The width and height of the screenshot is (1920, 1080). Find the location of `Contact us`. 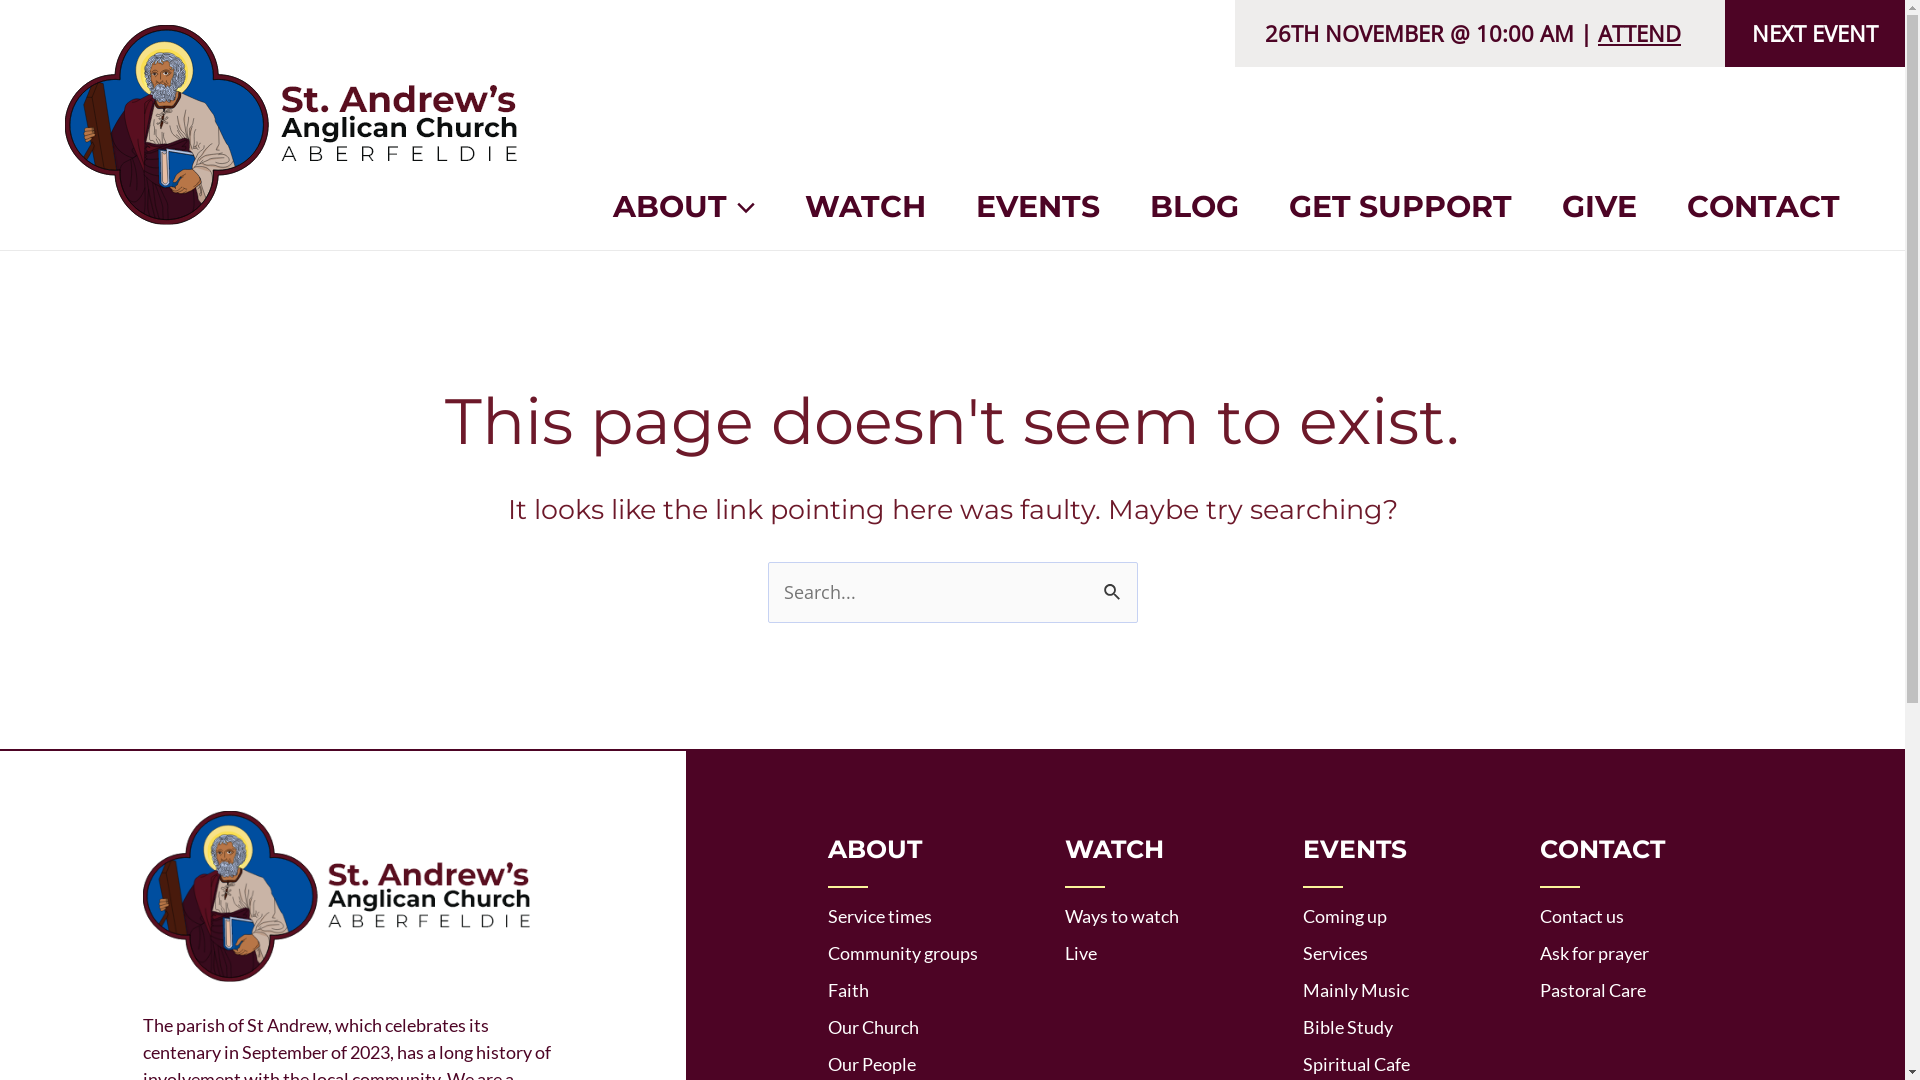

Contact us is located at coordinates (1582, 916).